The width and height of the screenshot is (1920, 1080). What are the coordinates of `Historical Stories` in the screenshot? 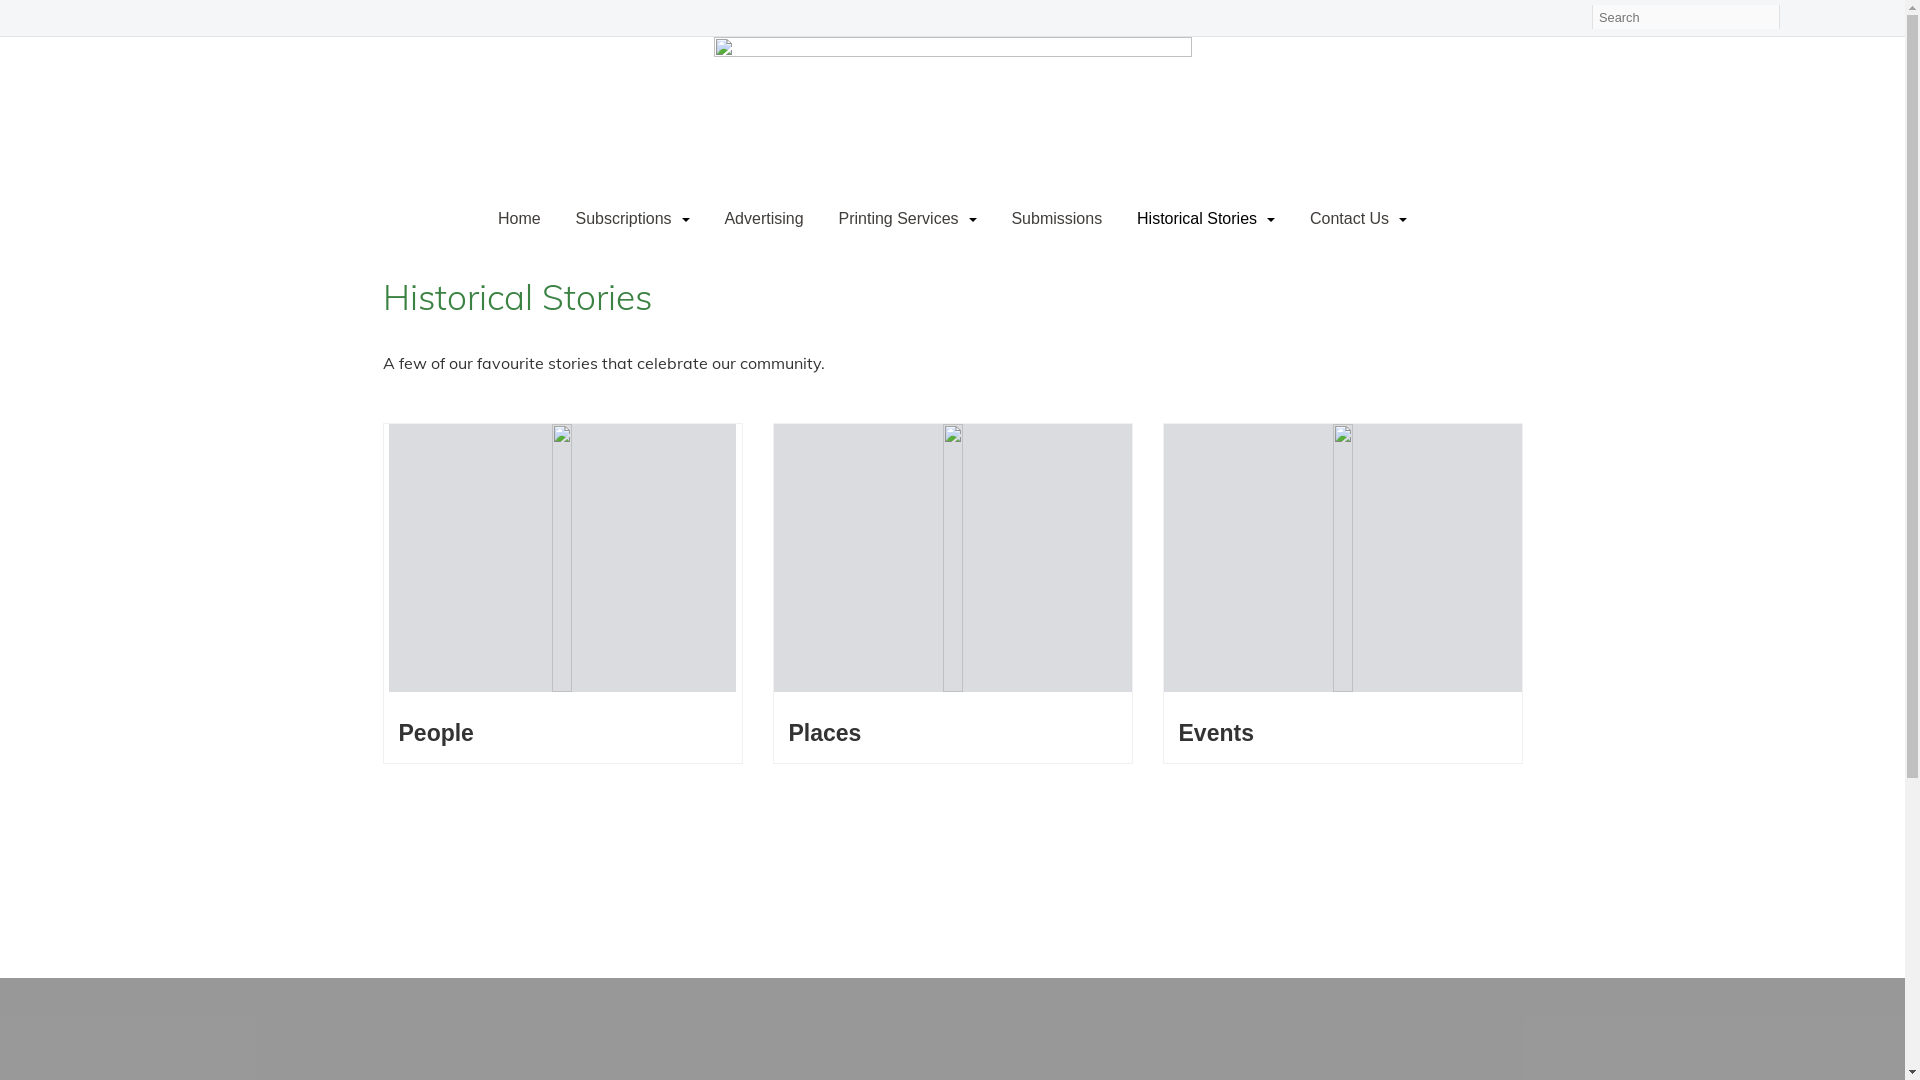 It's located at (1206, 219).